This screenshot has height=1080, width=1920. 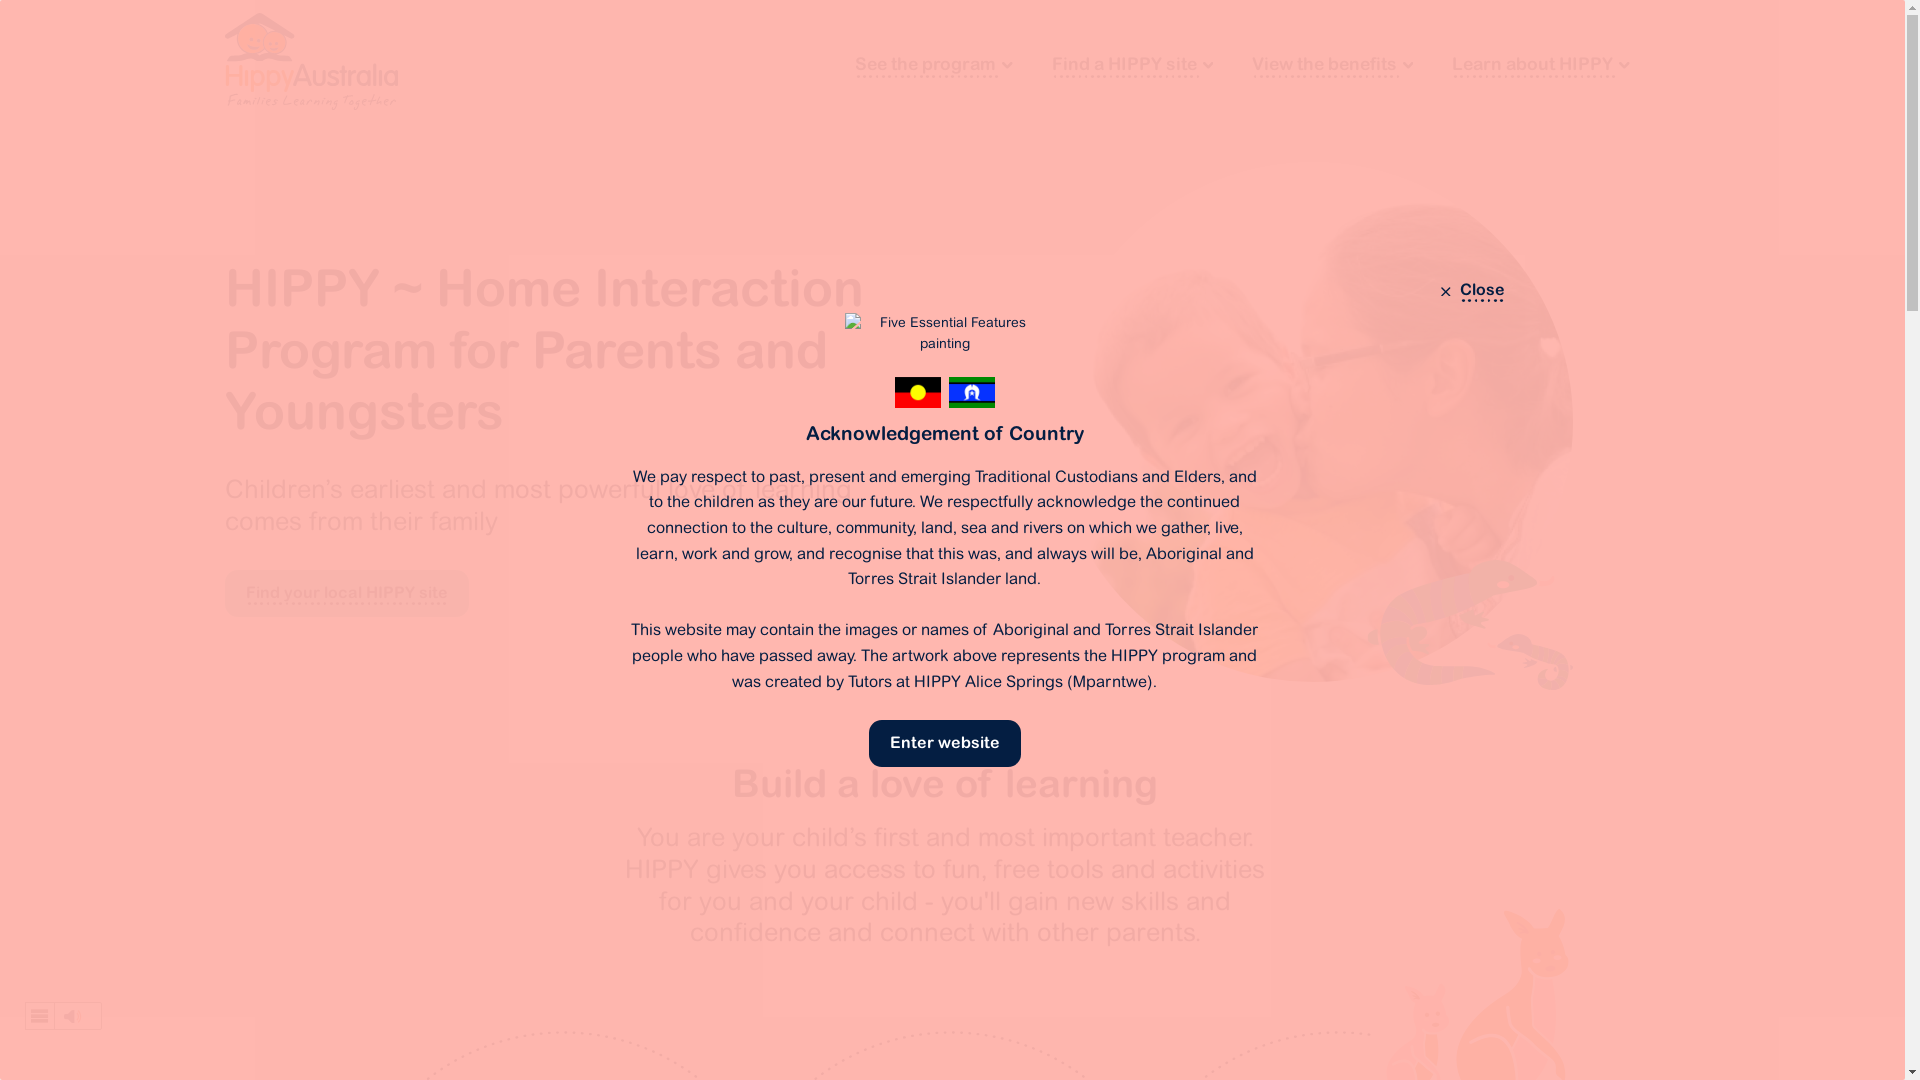 What do you see at coordinates (40, 1016) in the screenshot?
I see `webReader menu` at bounding box center [40, 1016].